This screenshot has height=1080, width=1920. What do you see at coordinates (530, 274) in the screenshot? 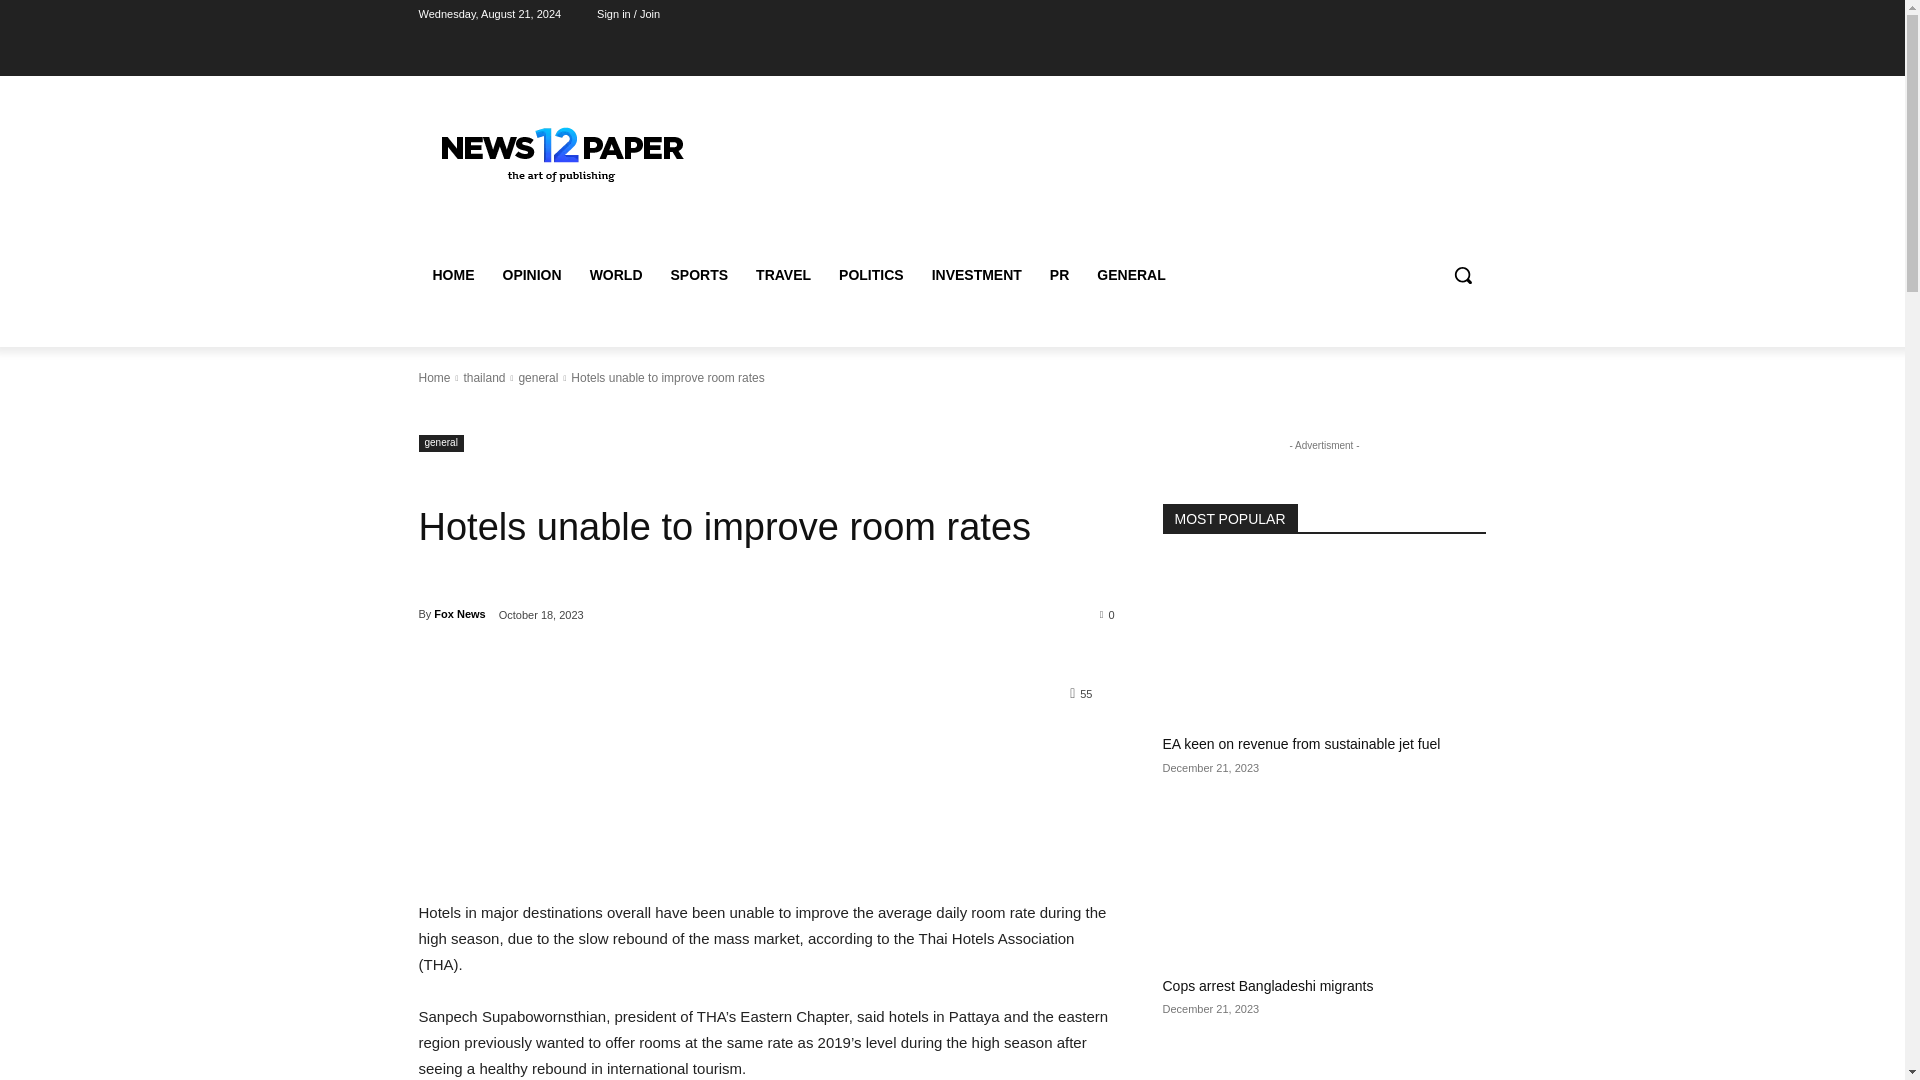
I see `OPINION` at bounding box center [530, 274].